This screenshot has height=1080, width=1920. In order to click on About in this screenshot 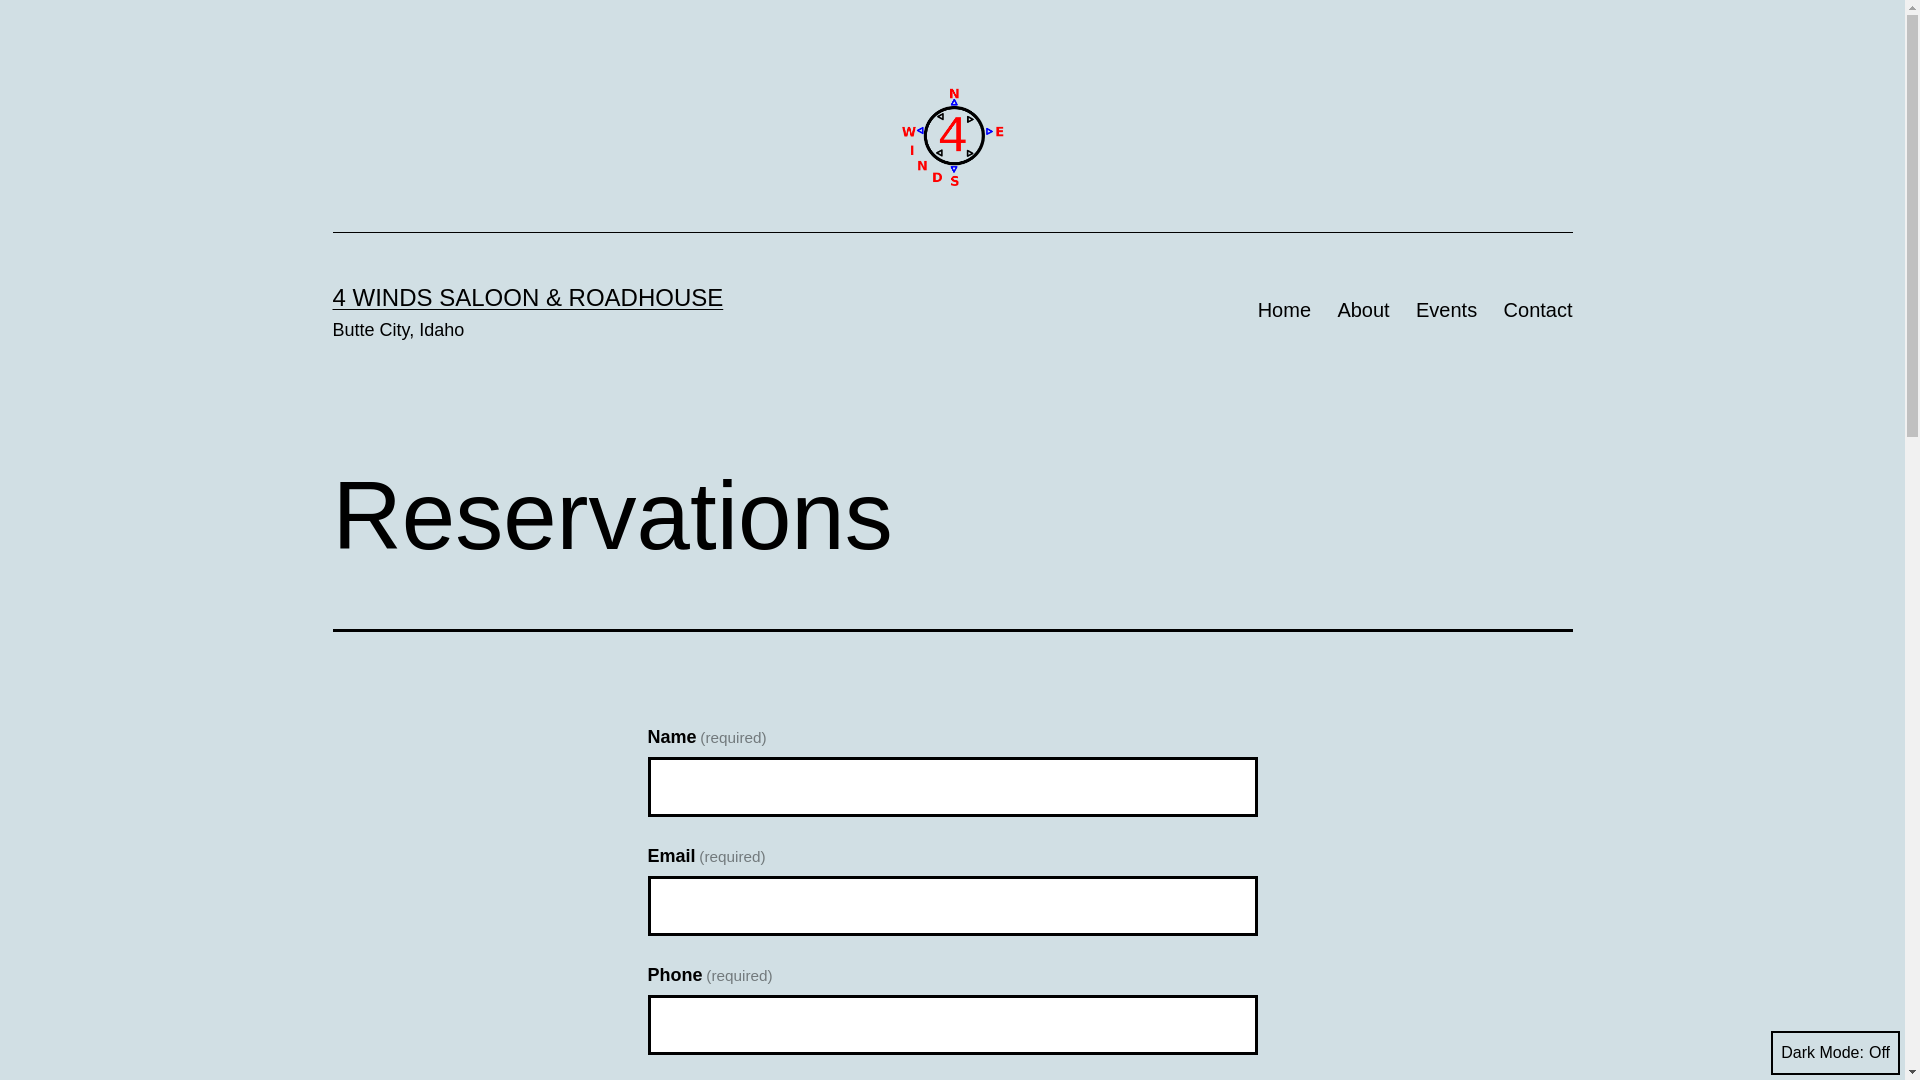, I will do `click(1364, 310)`.